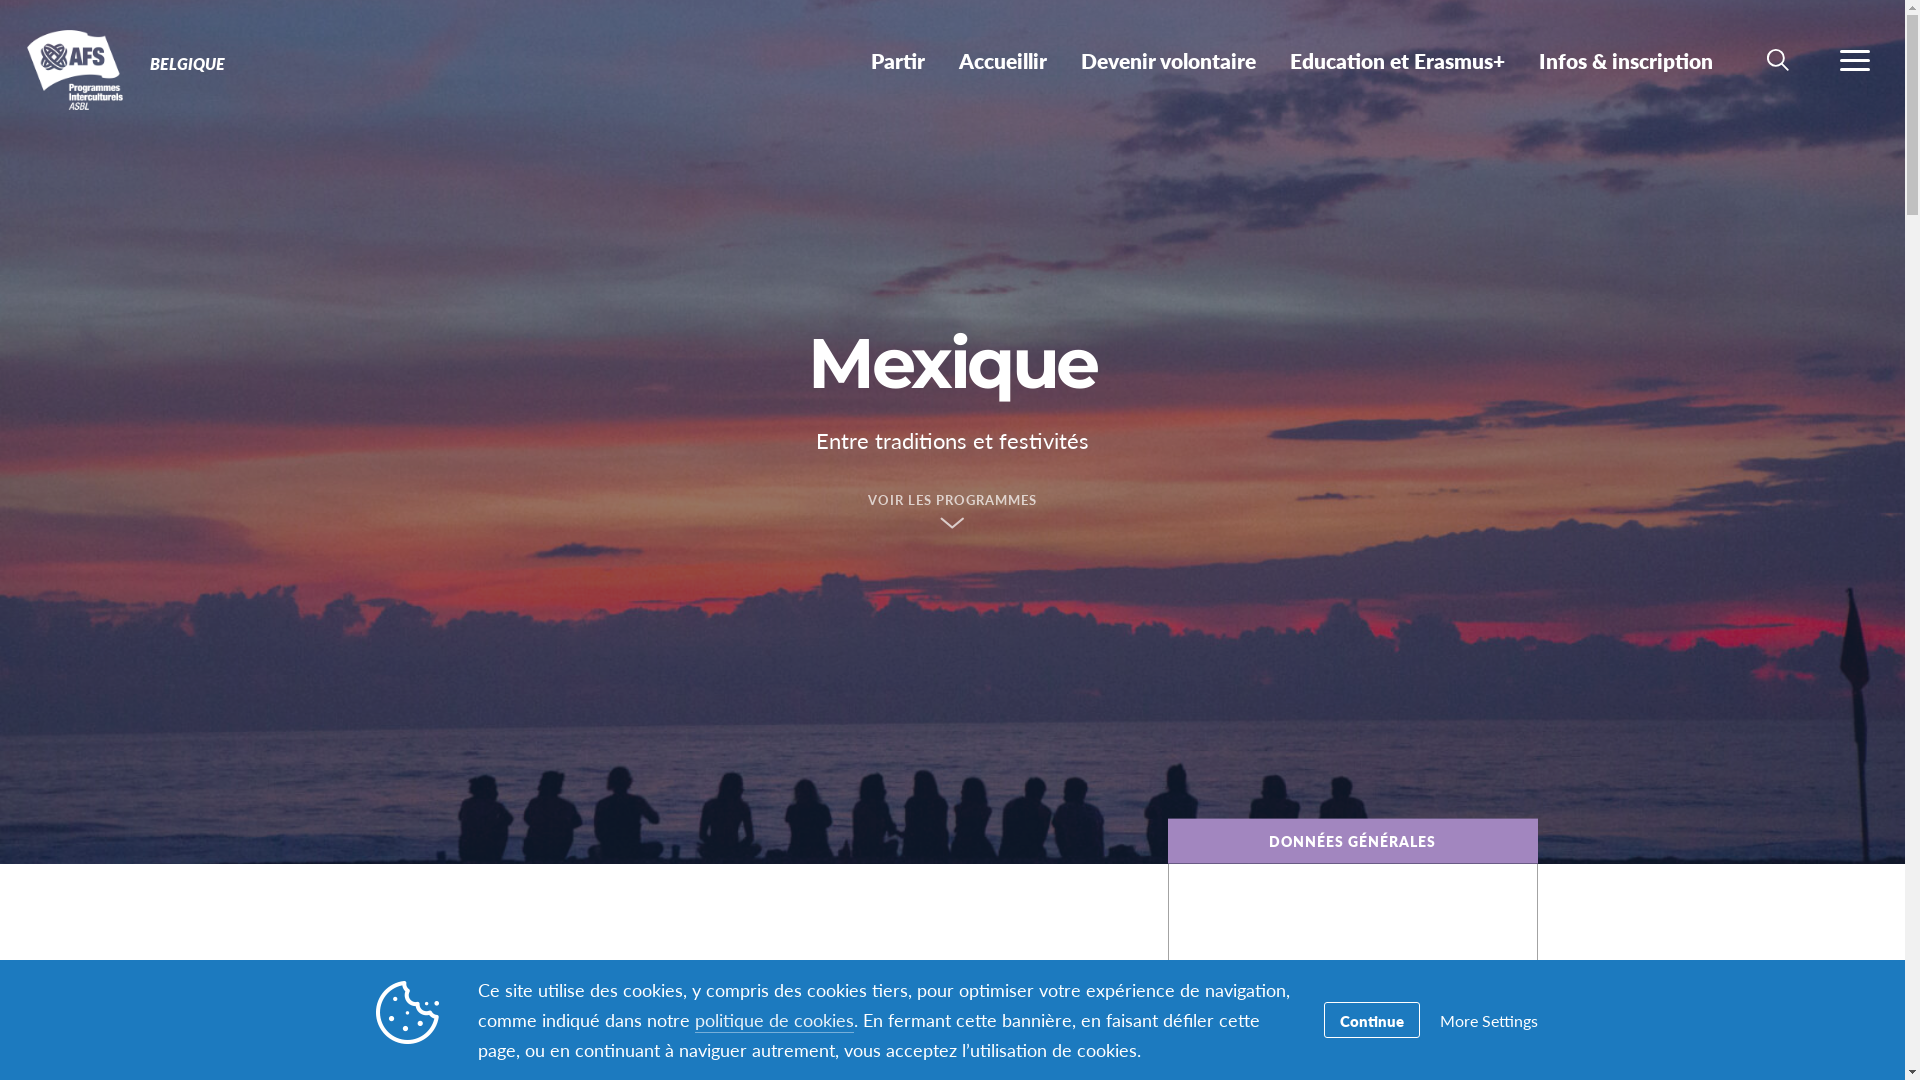  I want to click on politique de cookies, so click(774, 1020).